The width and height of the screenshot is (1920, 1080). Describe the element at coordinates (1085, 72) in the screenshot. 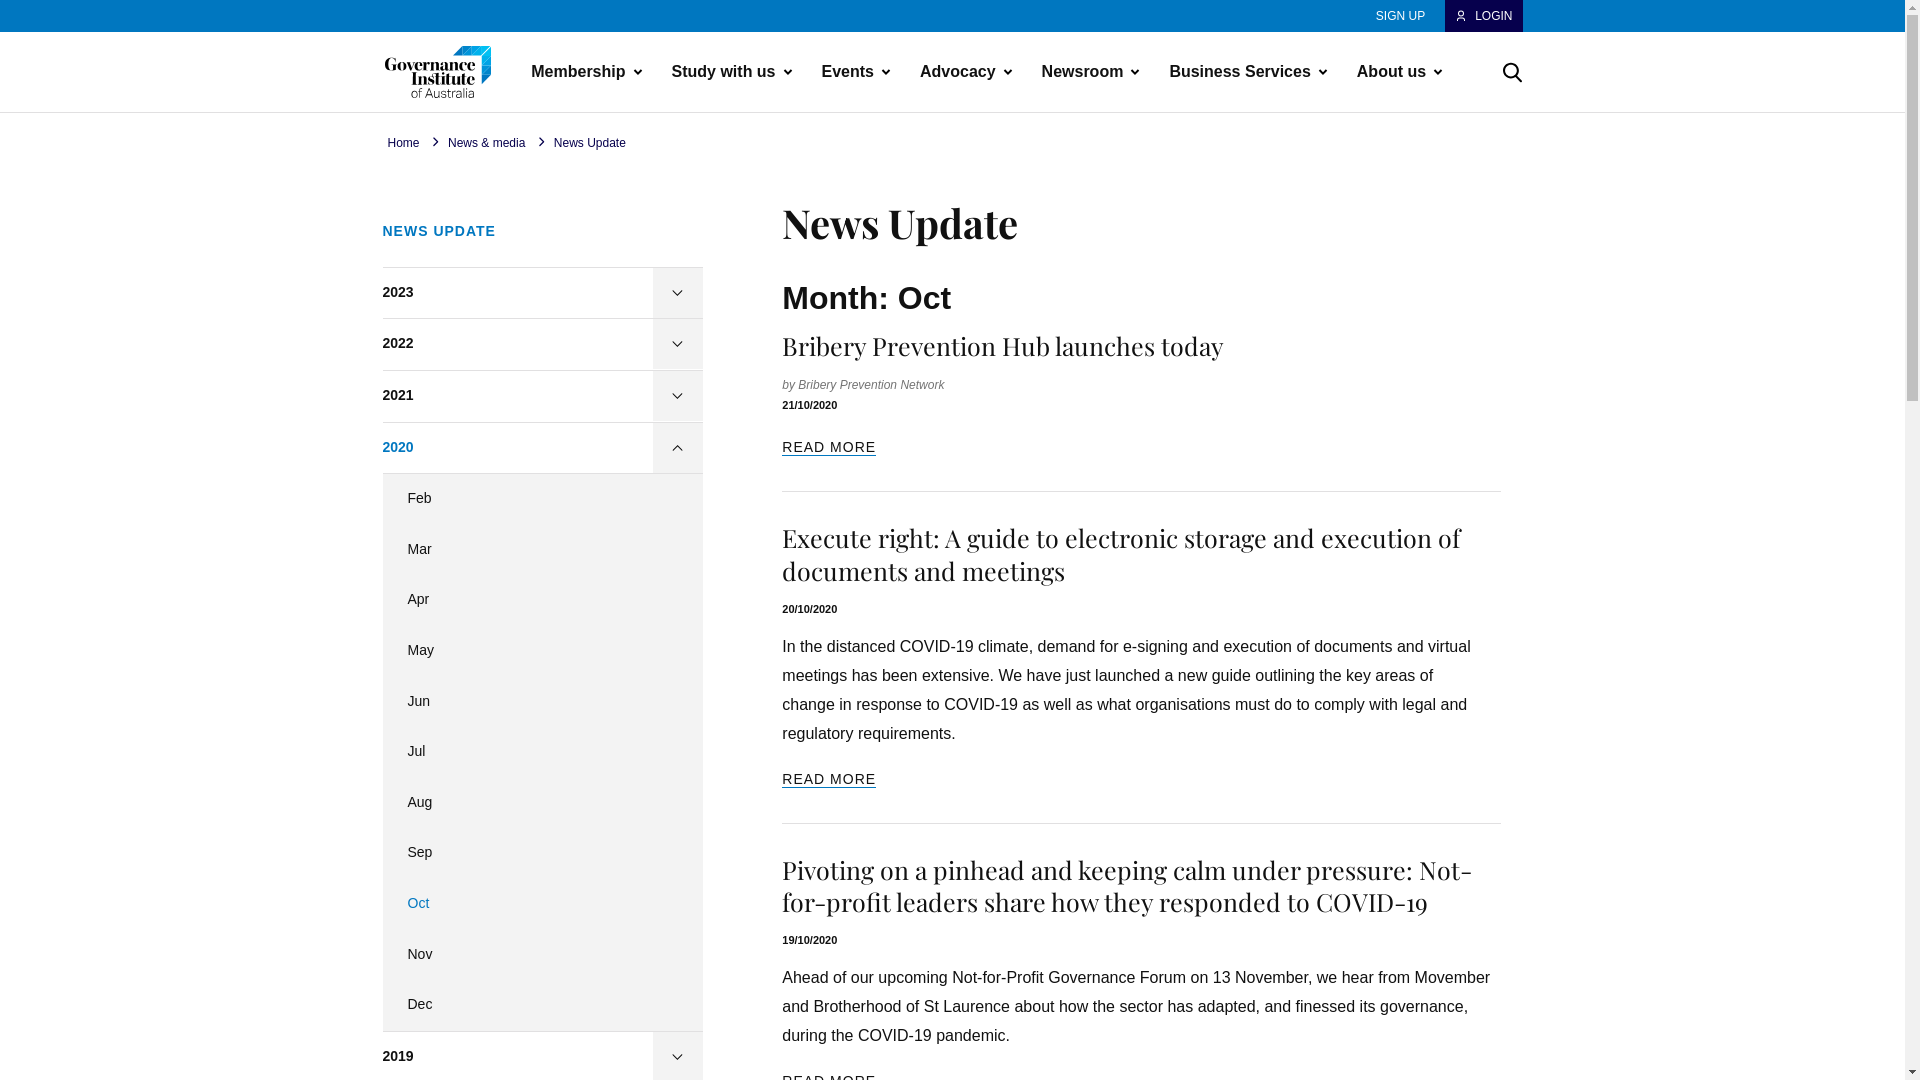

I see `Newsroom` at that location.